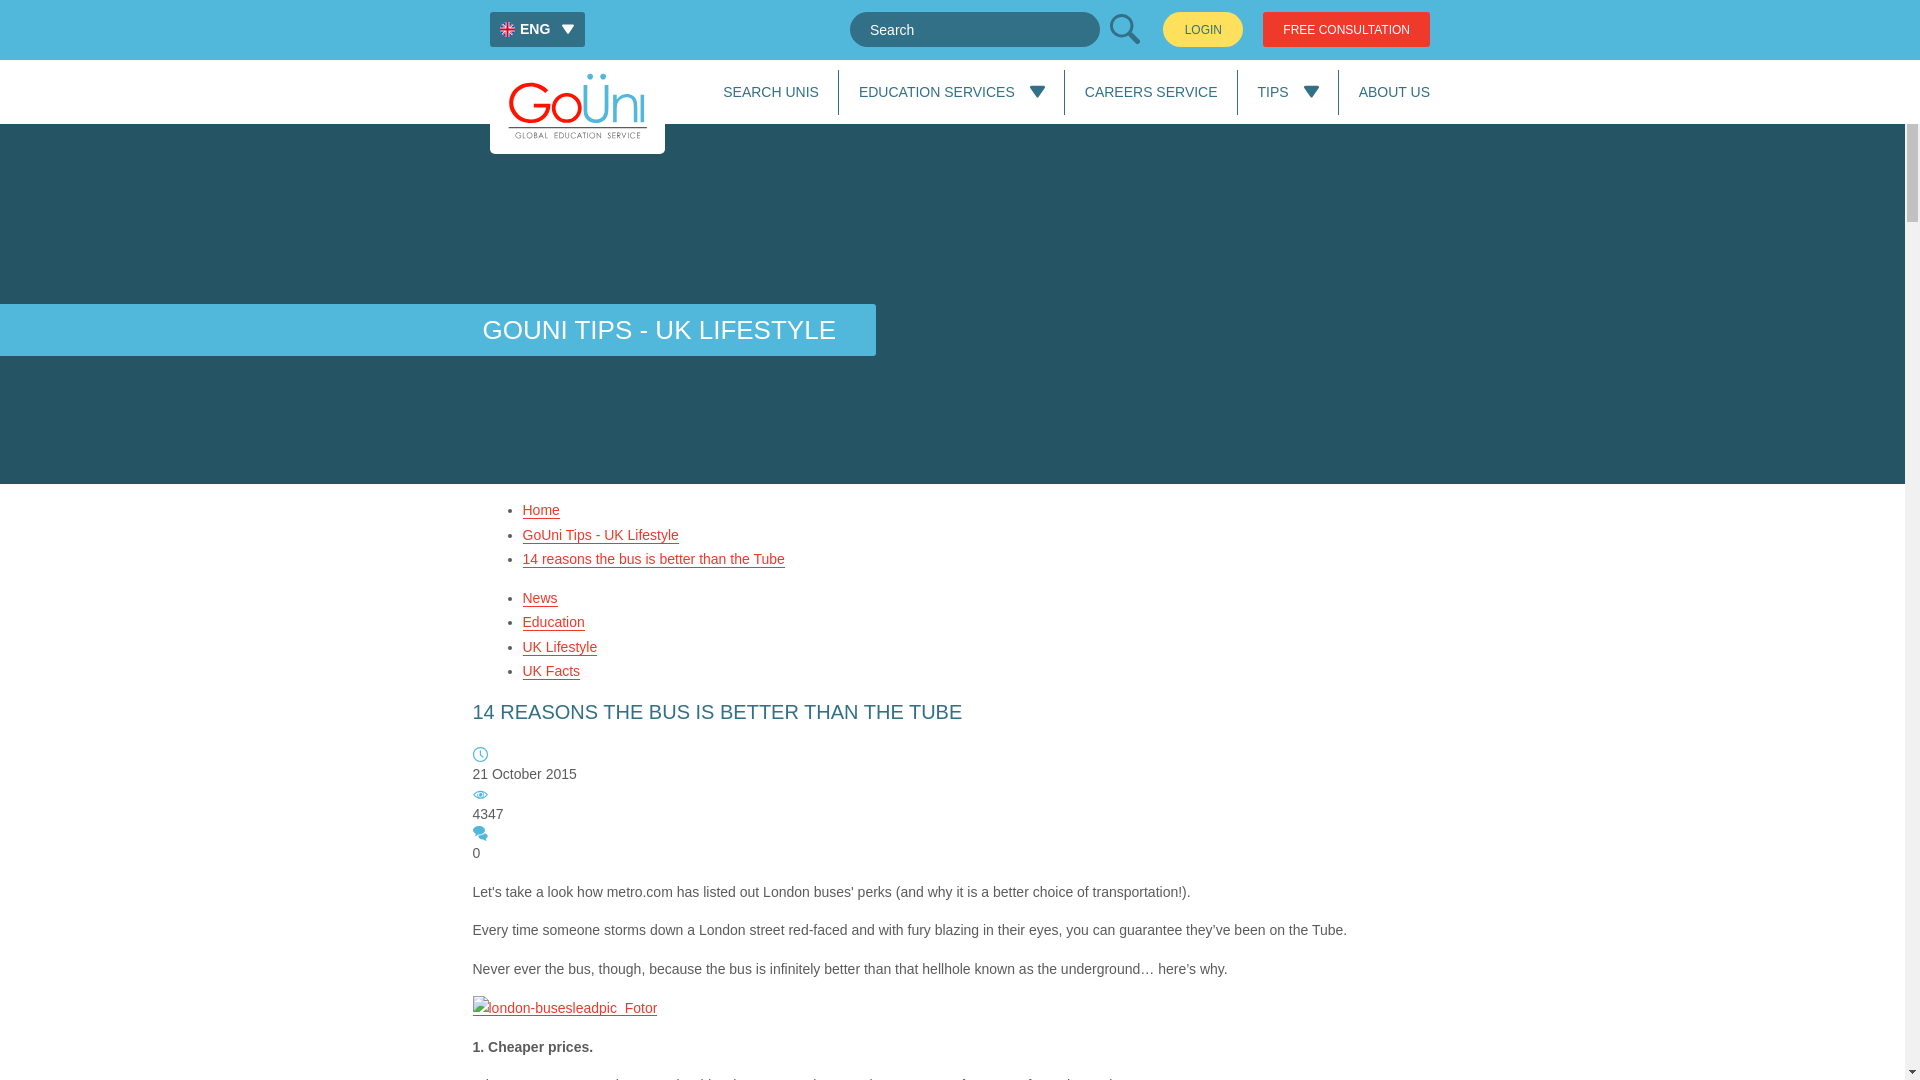 Image resolution: width=1920 pixels, height=1080 pixels. What do you see at coordinates (552, 622) in the screenshot?
I see `Education` at bounding box center [552, 622].